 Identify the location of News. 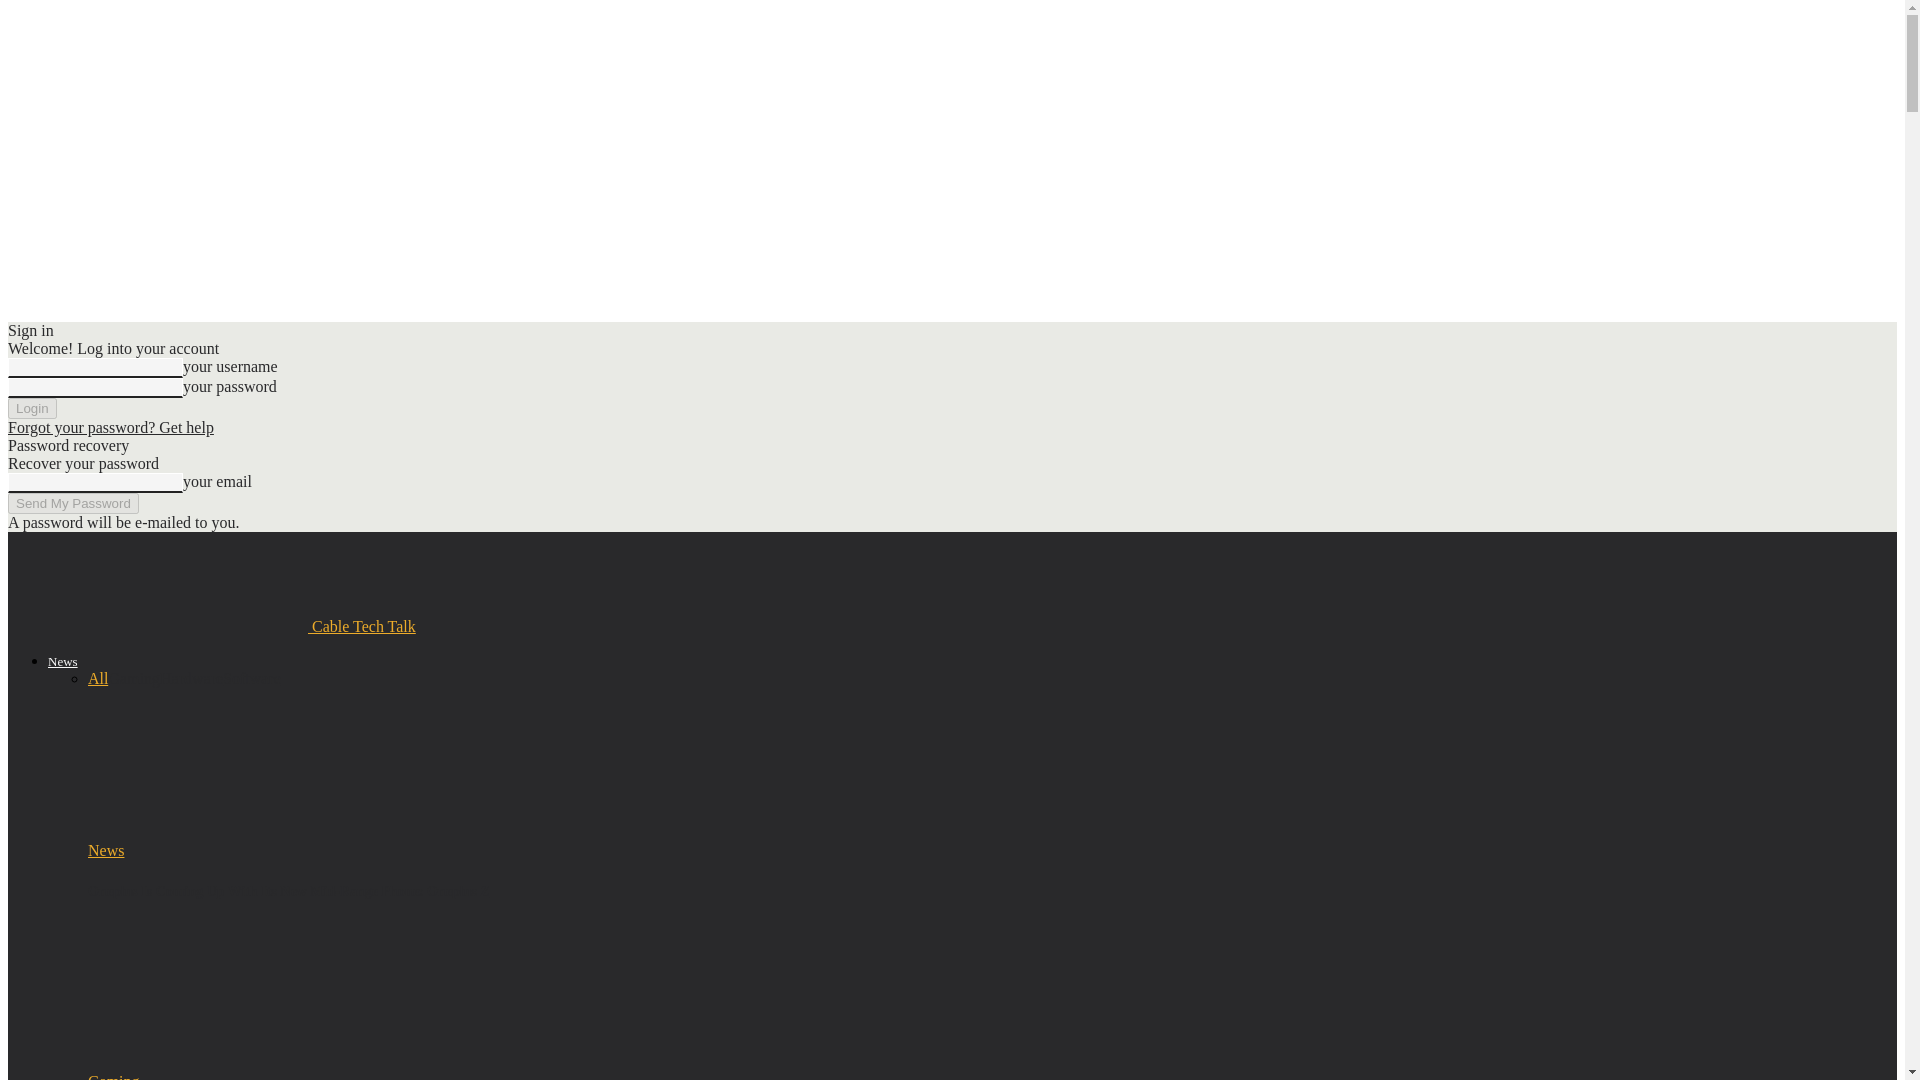
(63, 661).